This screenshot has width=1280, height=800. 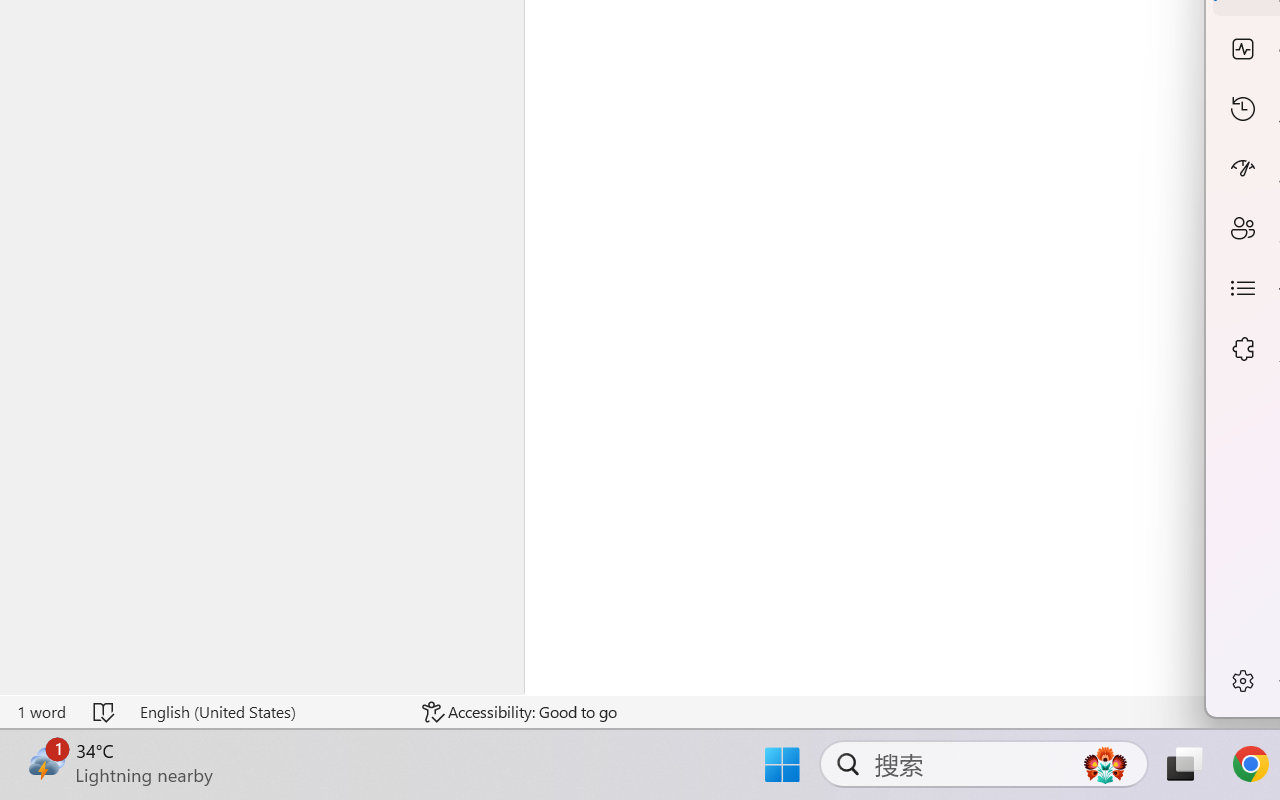 What do you see at coordinates (267, 712) in the screenshot?
I see `Language English (United States)` at bounding box center [267, 712].